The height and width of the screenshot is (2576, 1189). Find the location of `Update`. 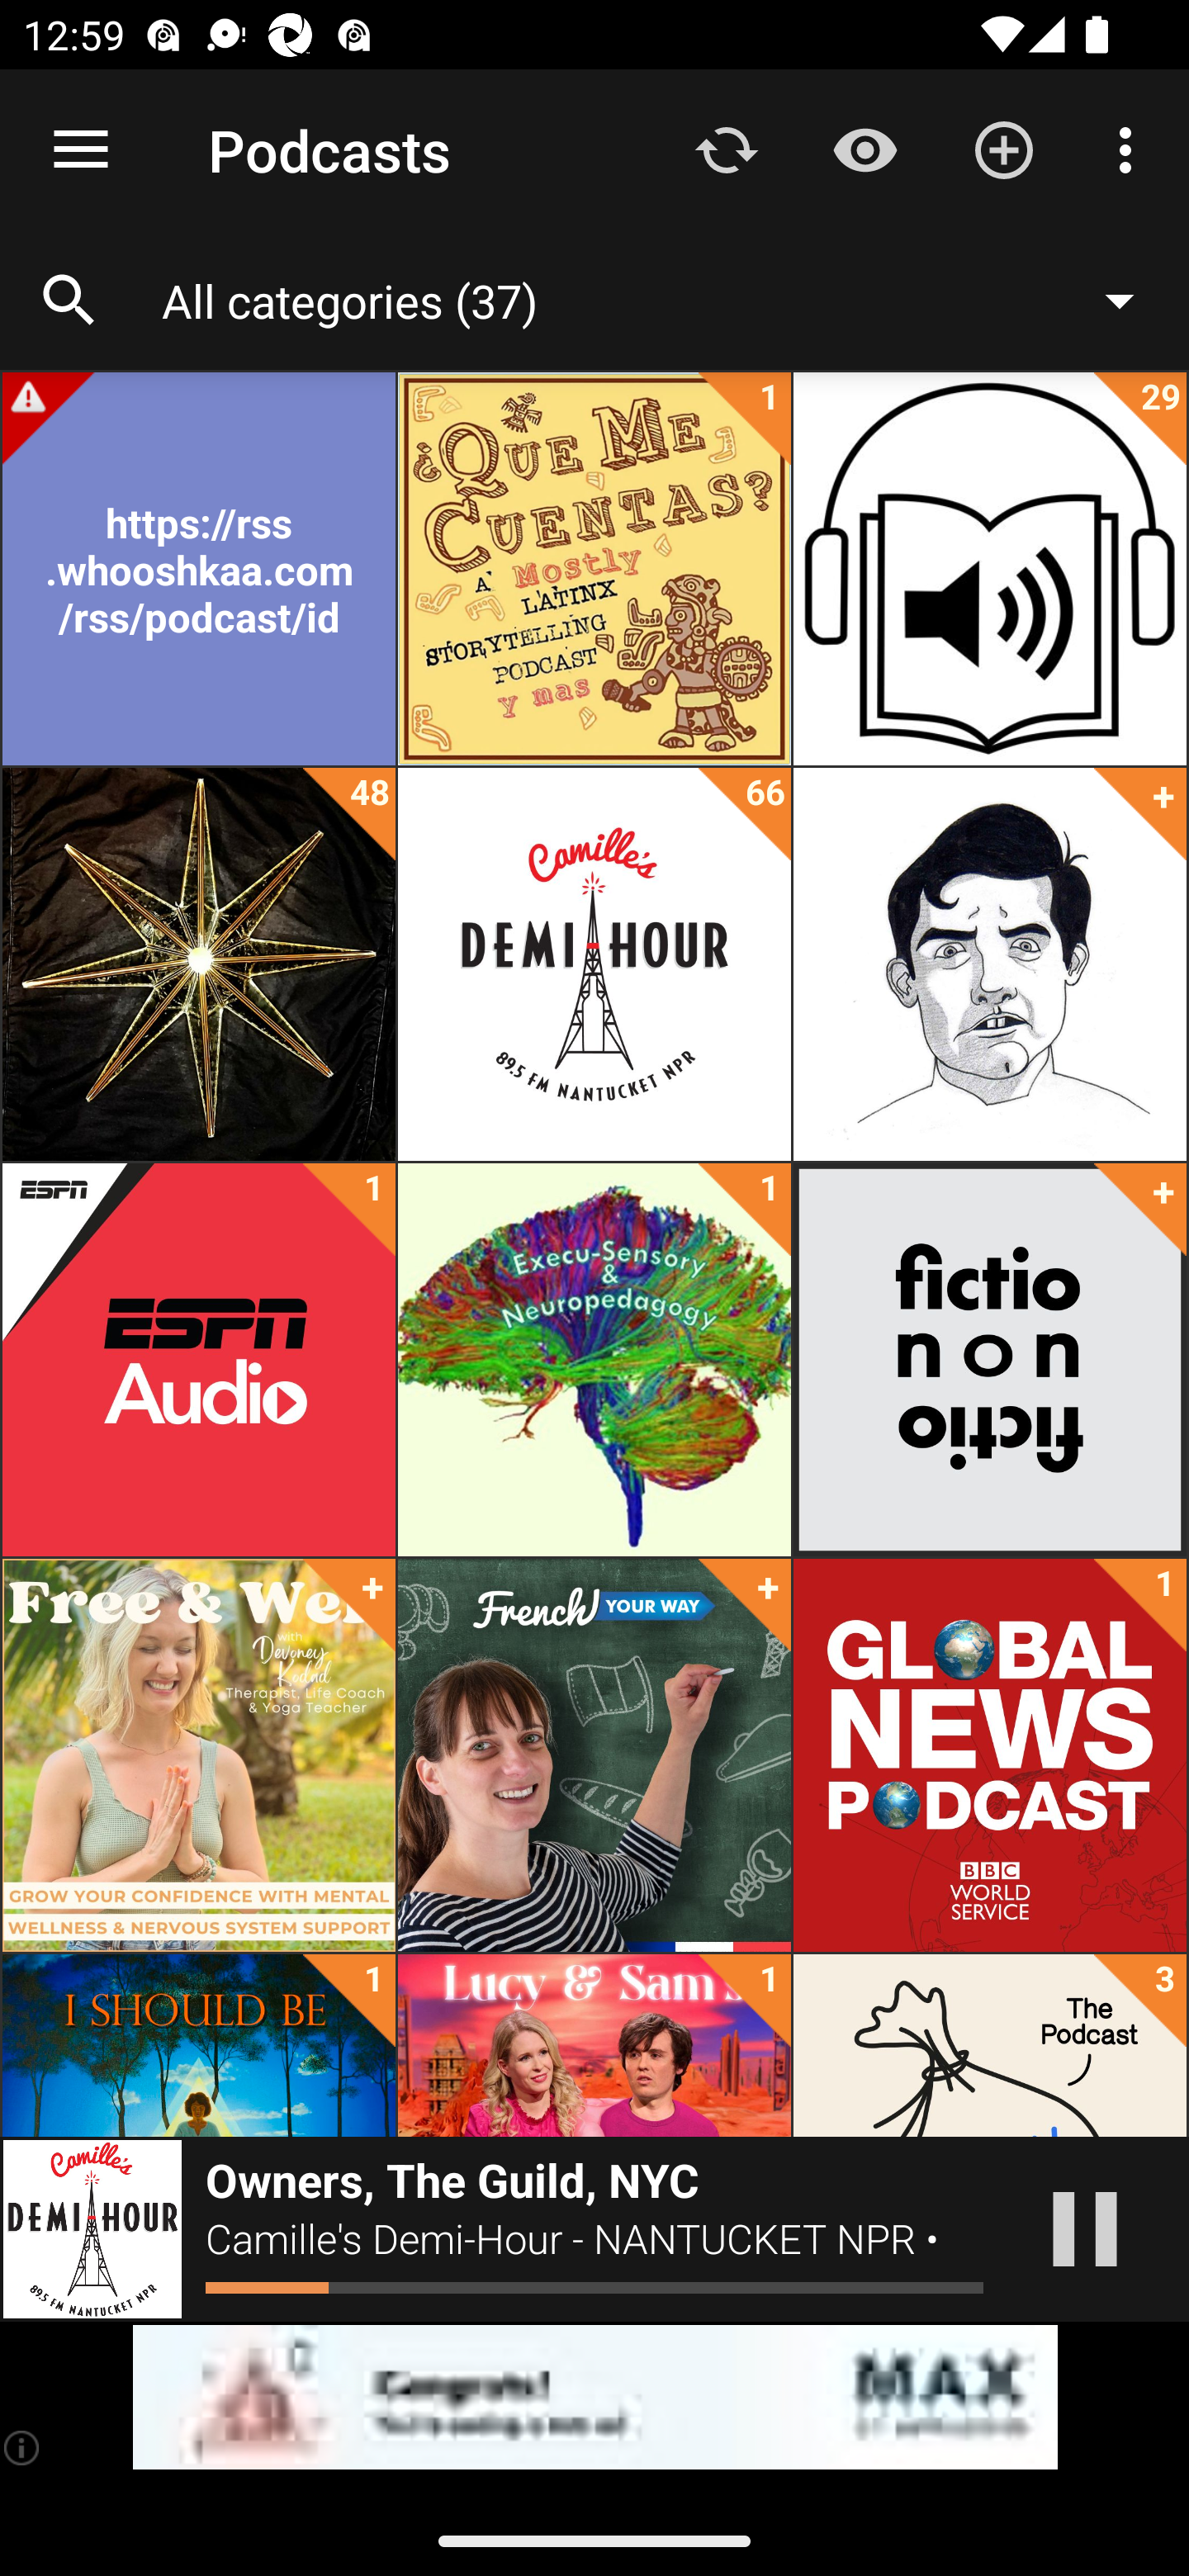

Update is located at coordinates (727, 149).